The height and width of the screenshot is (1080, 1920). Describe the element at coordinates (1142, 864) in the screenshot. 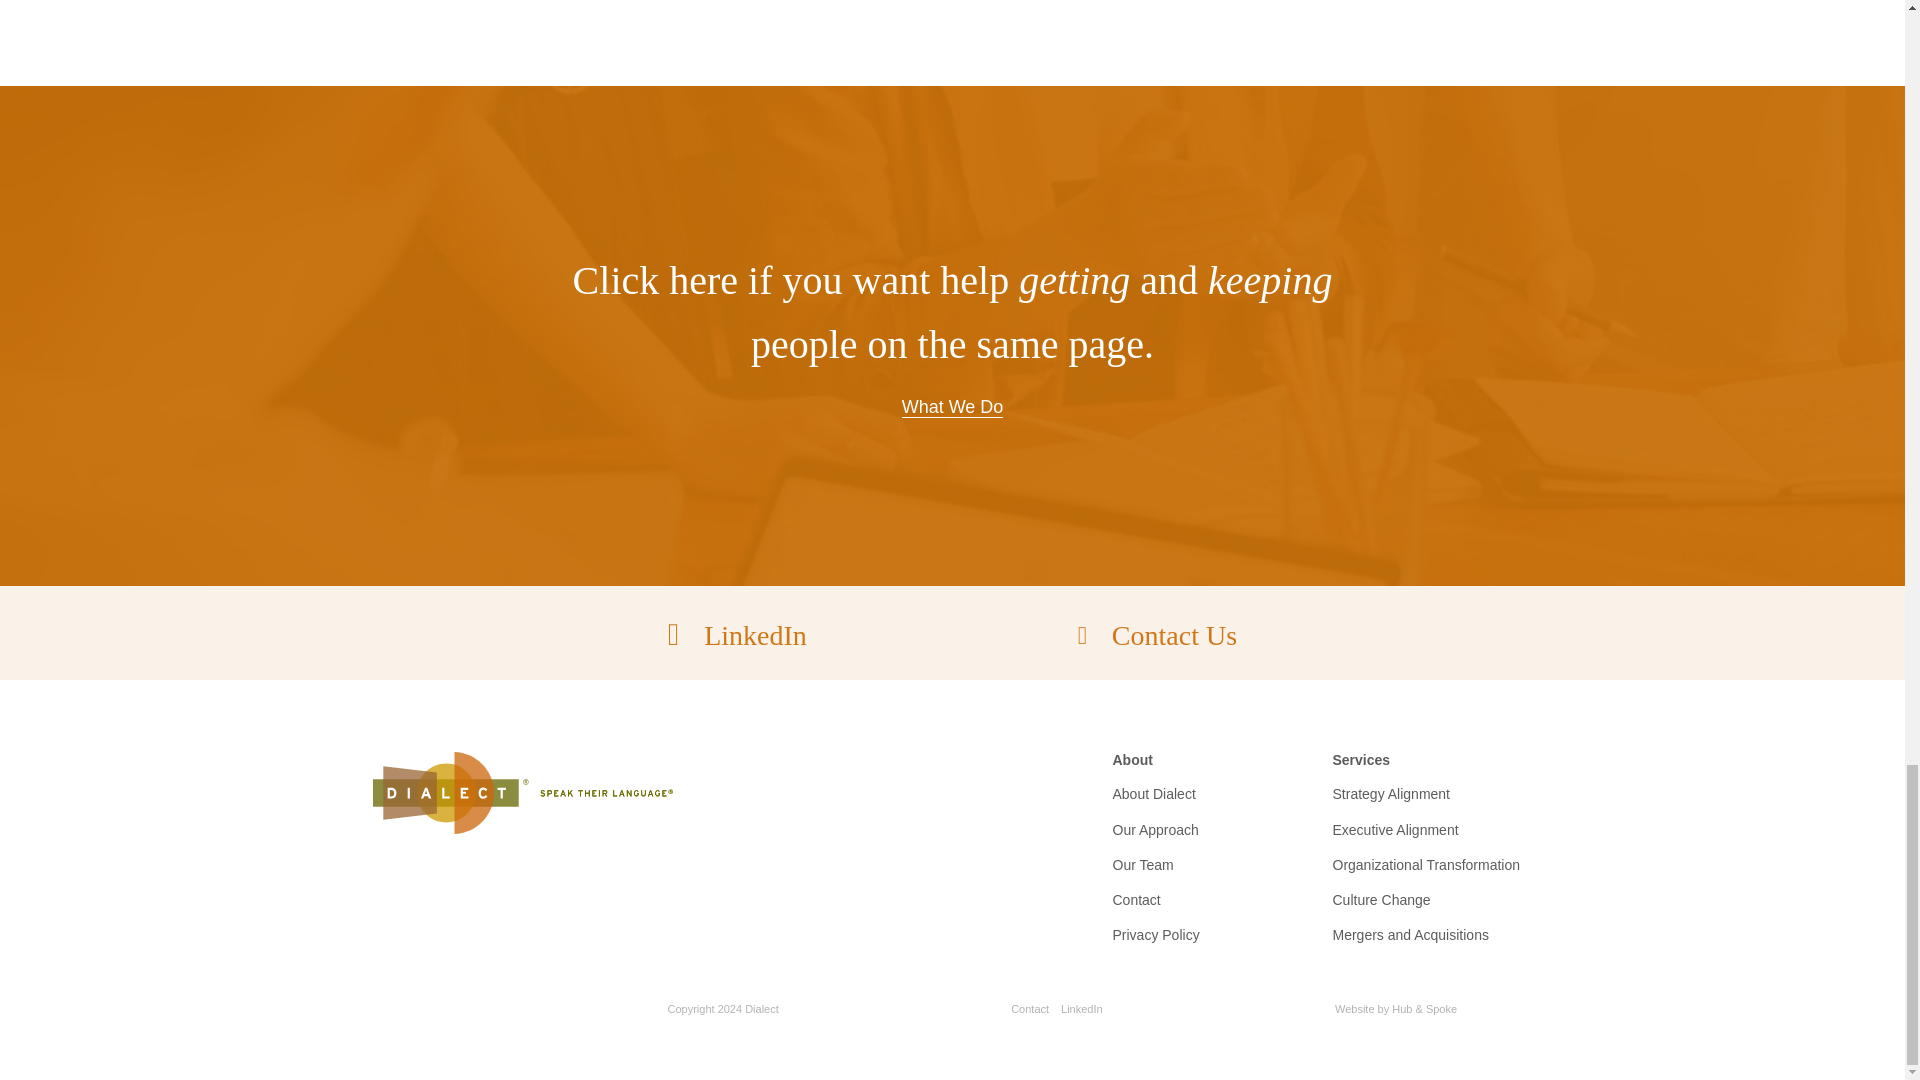

I see `Our Team` at that location.